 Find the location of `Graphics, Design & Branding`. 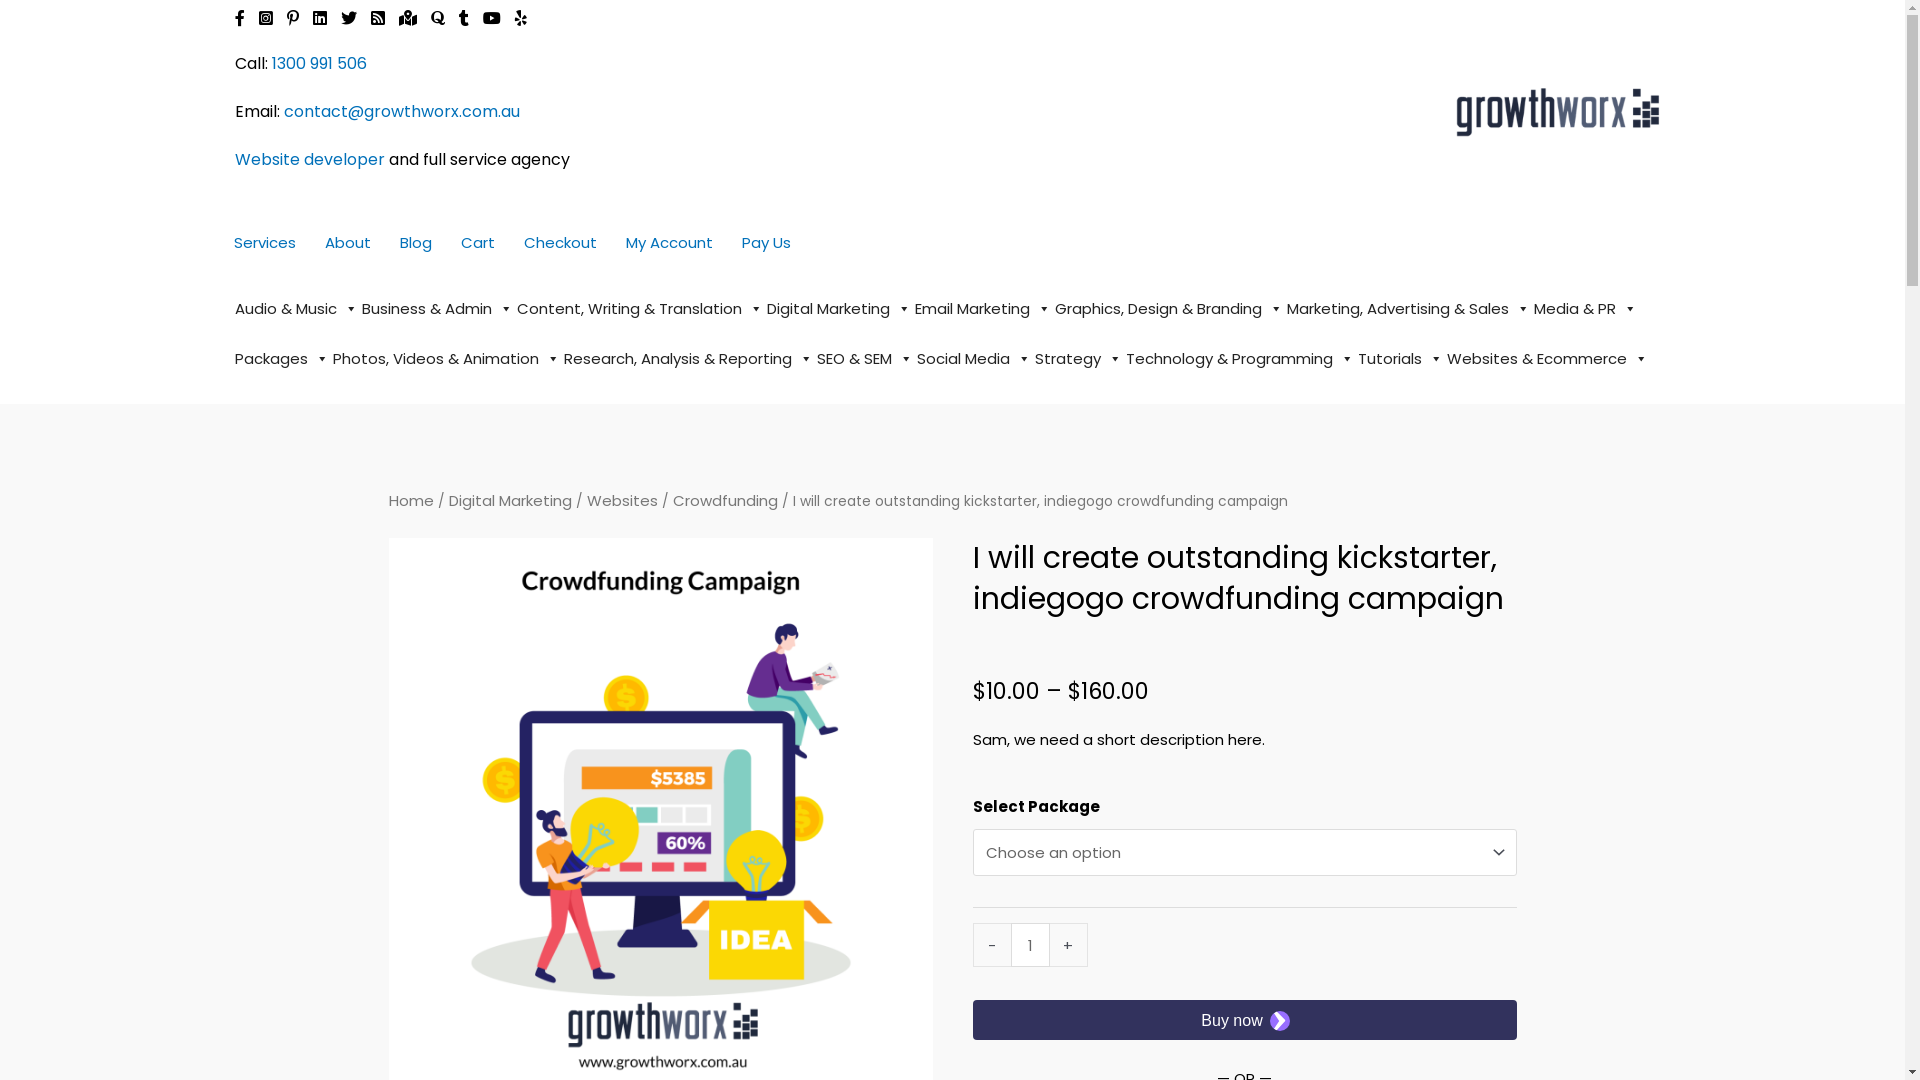

Graphics, Design & Branding is located at coordinates (1168, 309).